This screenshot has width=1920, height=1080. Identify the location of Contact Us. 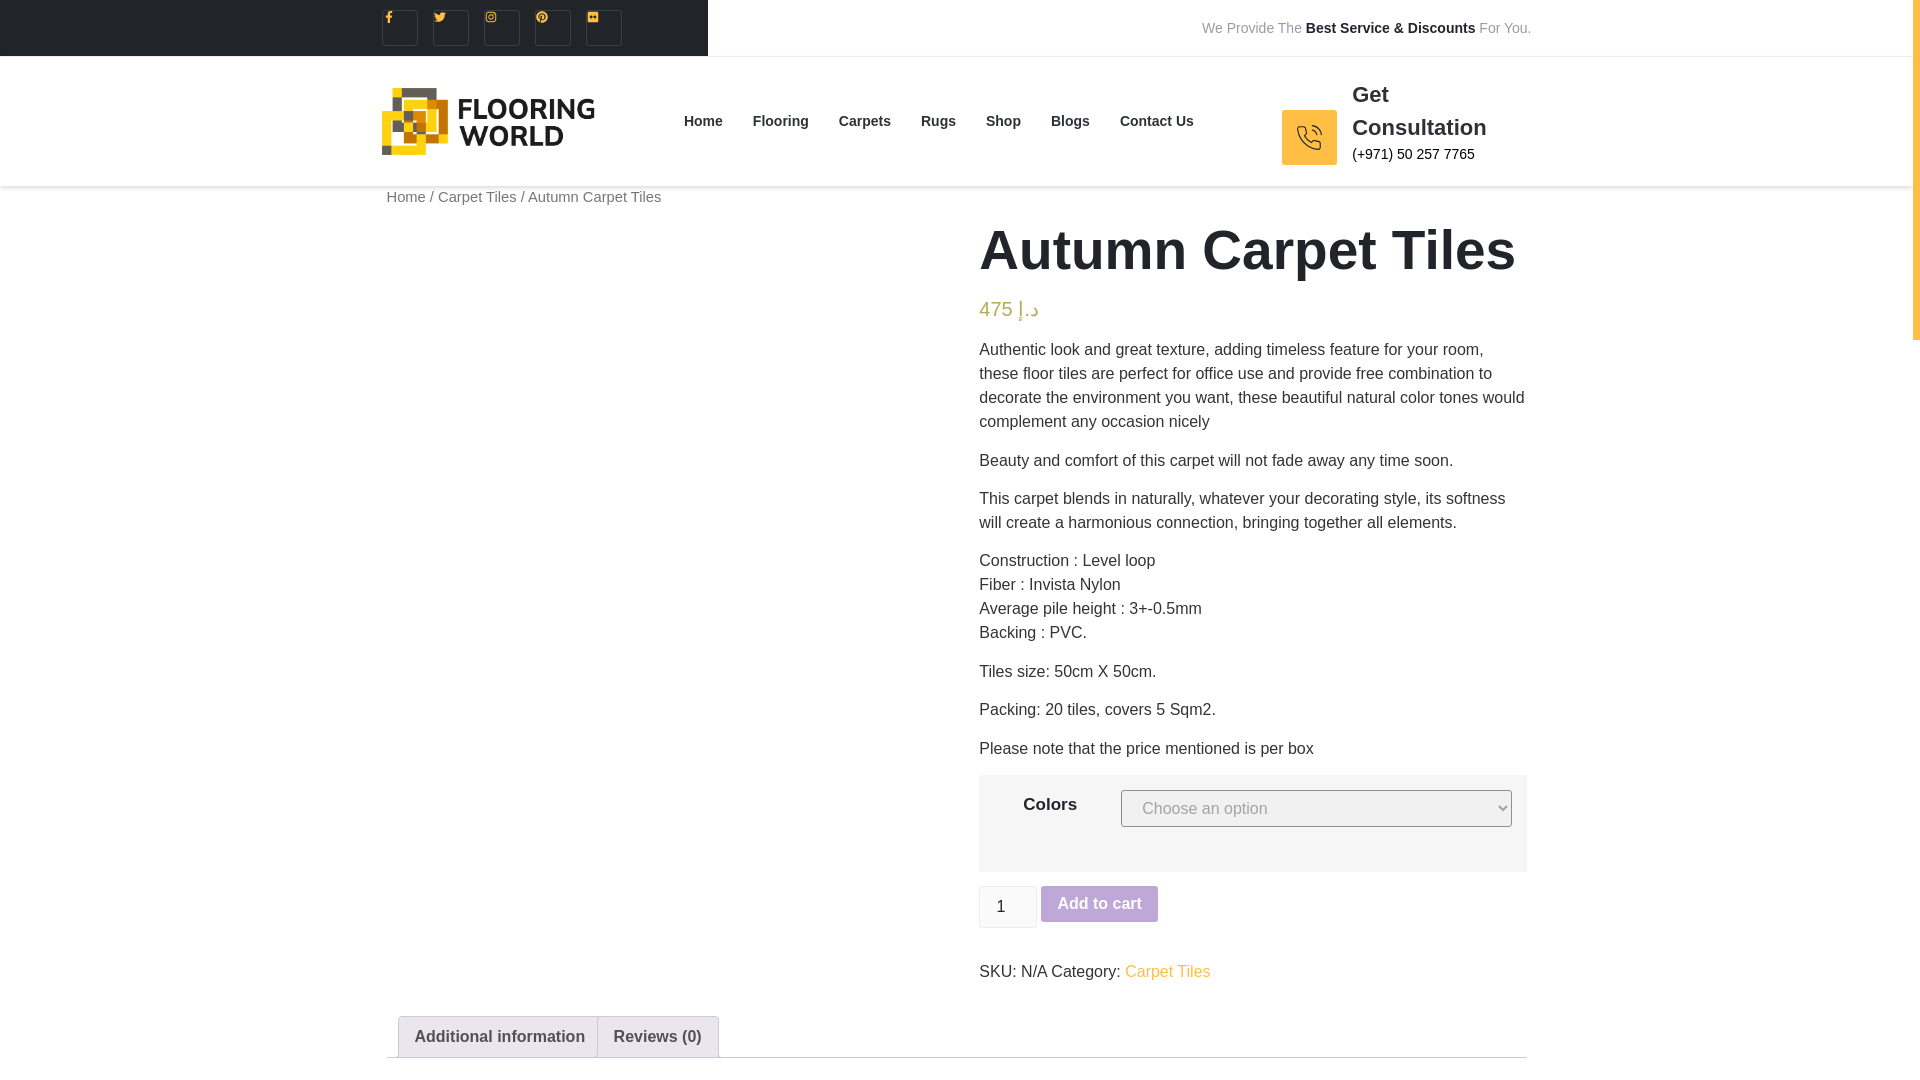
(1157, 120).